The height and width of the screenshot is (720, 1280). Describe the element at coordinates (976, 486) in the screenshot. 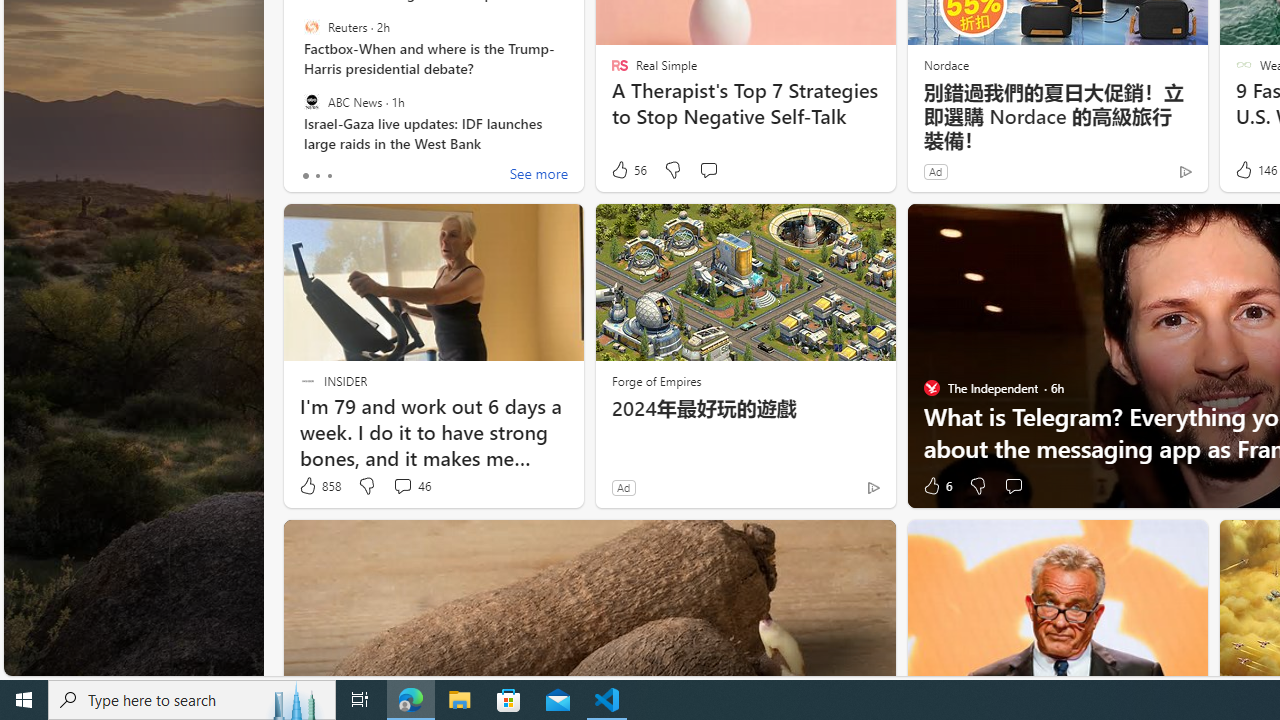

I see `Dislike` at that location.